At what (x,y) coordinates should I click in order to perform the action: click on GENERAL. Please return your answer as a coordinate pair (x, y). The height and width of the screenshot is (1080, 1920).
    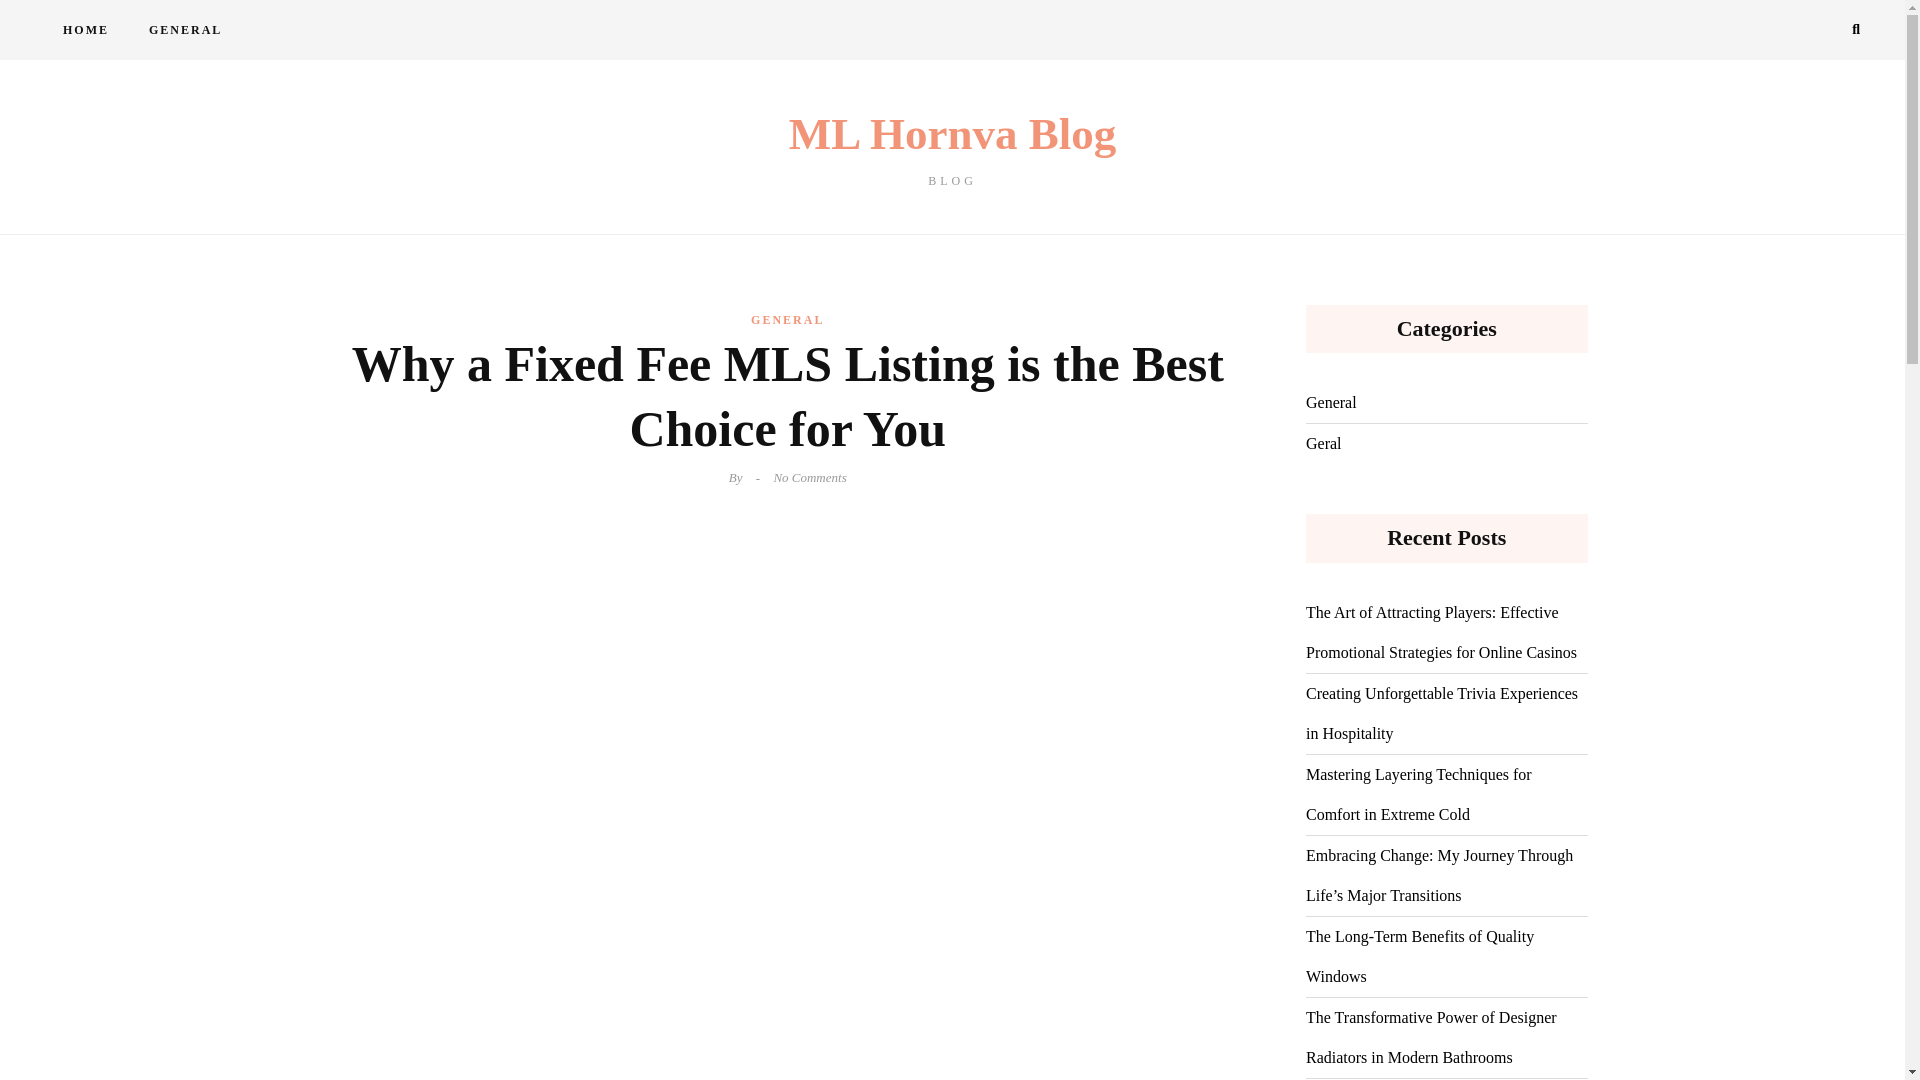
    Looking at the image, I should click on (185, 30).